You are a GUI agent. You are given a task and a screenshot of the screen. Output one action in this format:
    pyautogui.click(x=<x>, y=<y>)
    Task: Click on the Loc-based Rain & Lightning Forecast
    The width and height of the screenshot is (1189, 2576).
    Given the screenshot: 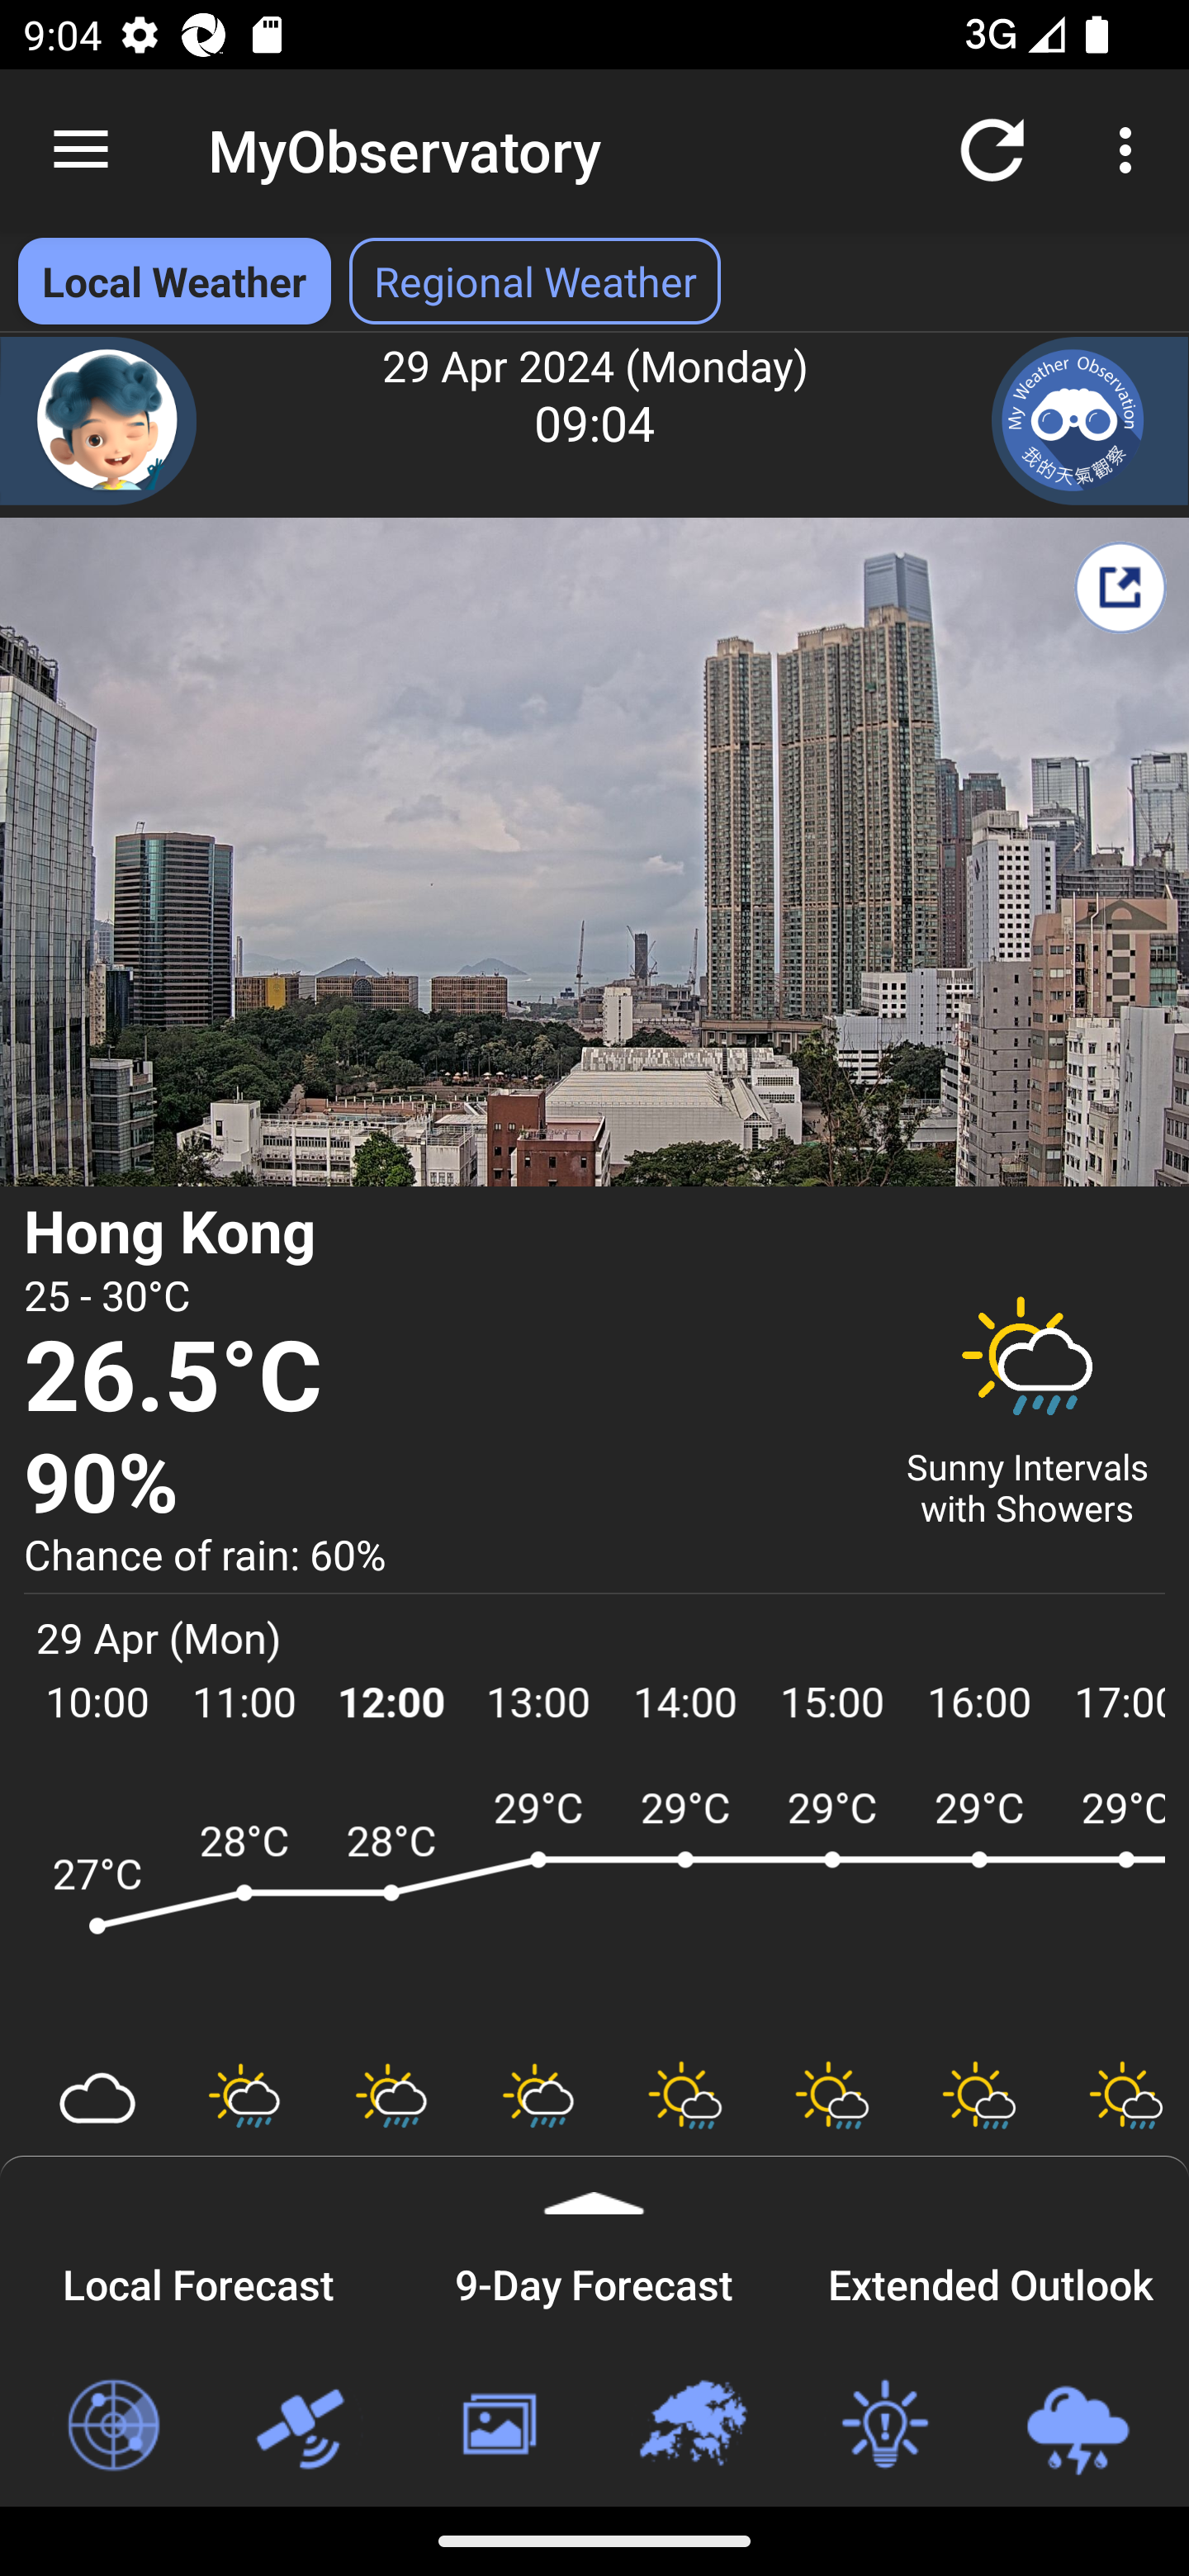 What is the action you would take?
    pyautogui.click(x=1077, y=2426)
    